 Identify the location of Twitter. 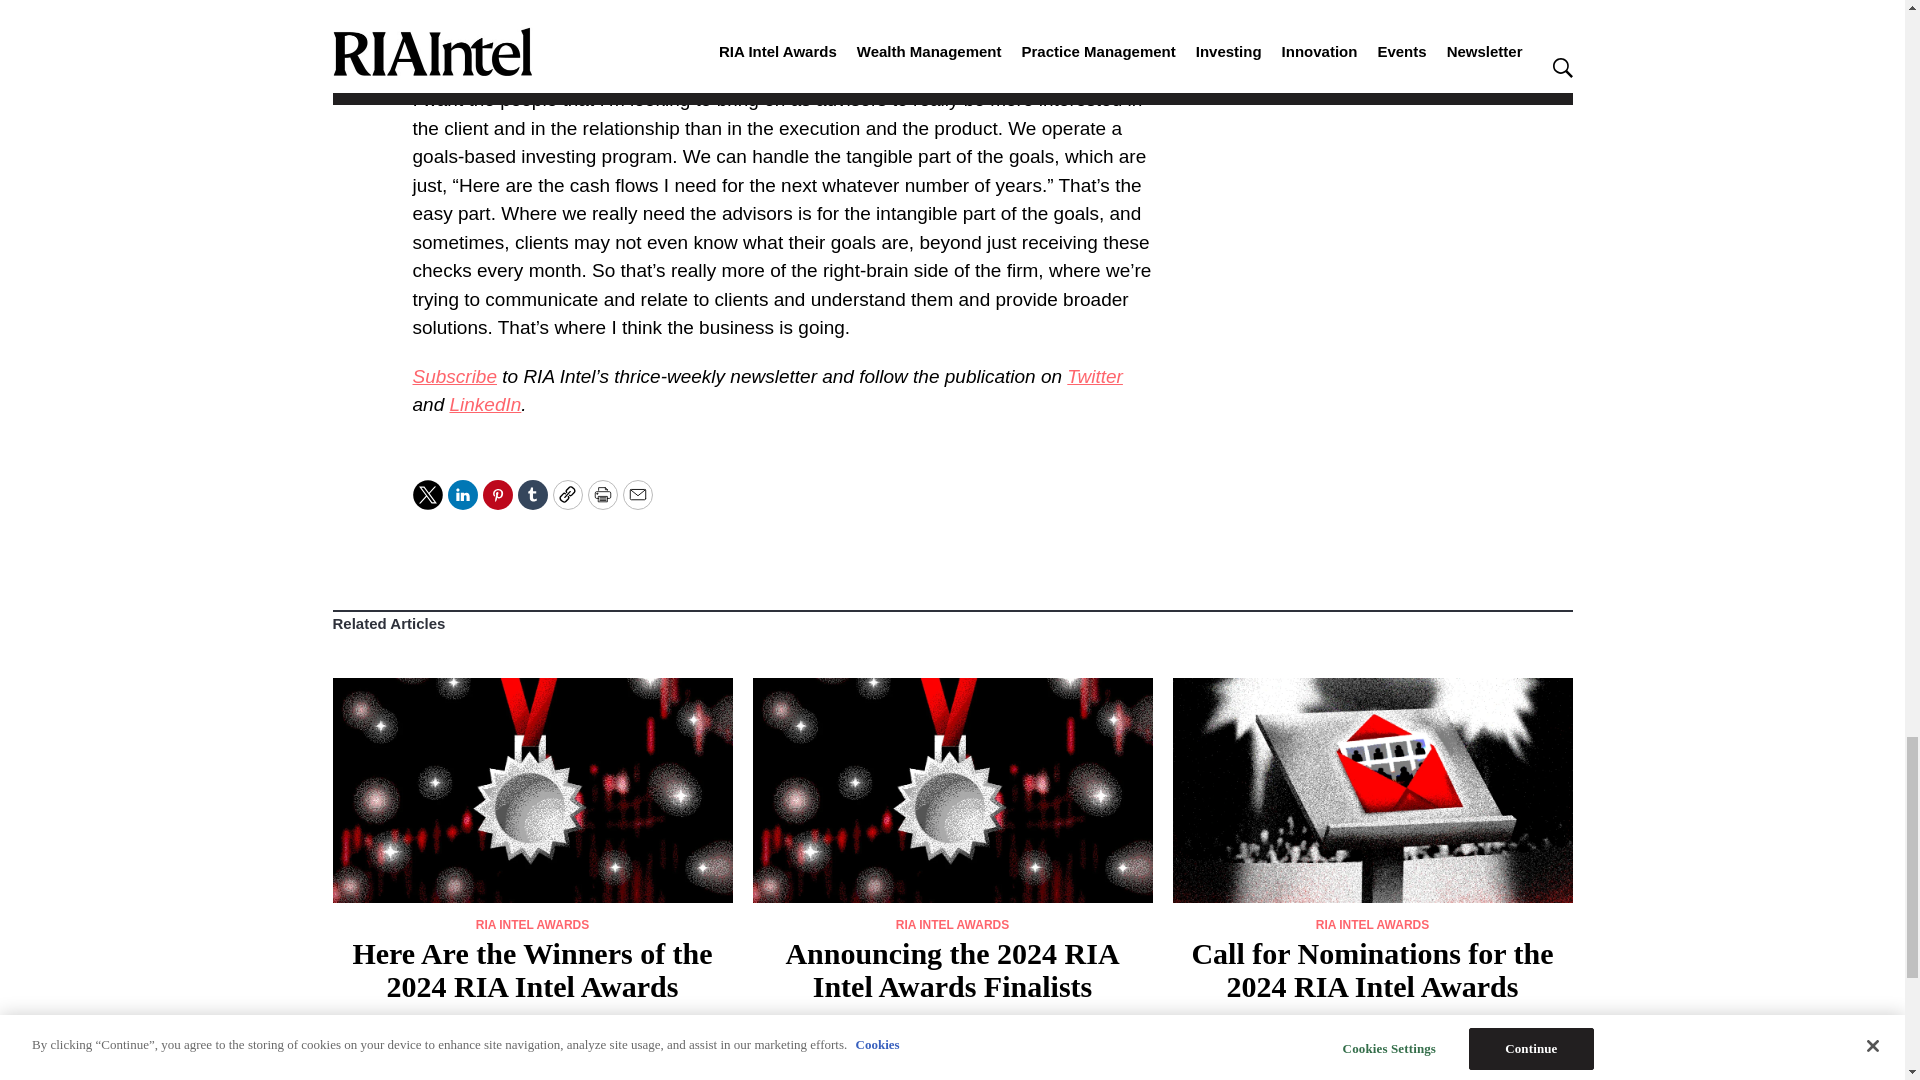
(426, 494).